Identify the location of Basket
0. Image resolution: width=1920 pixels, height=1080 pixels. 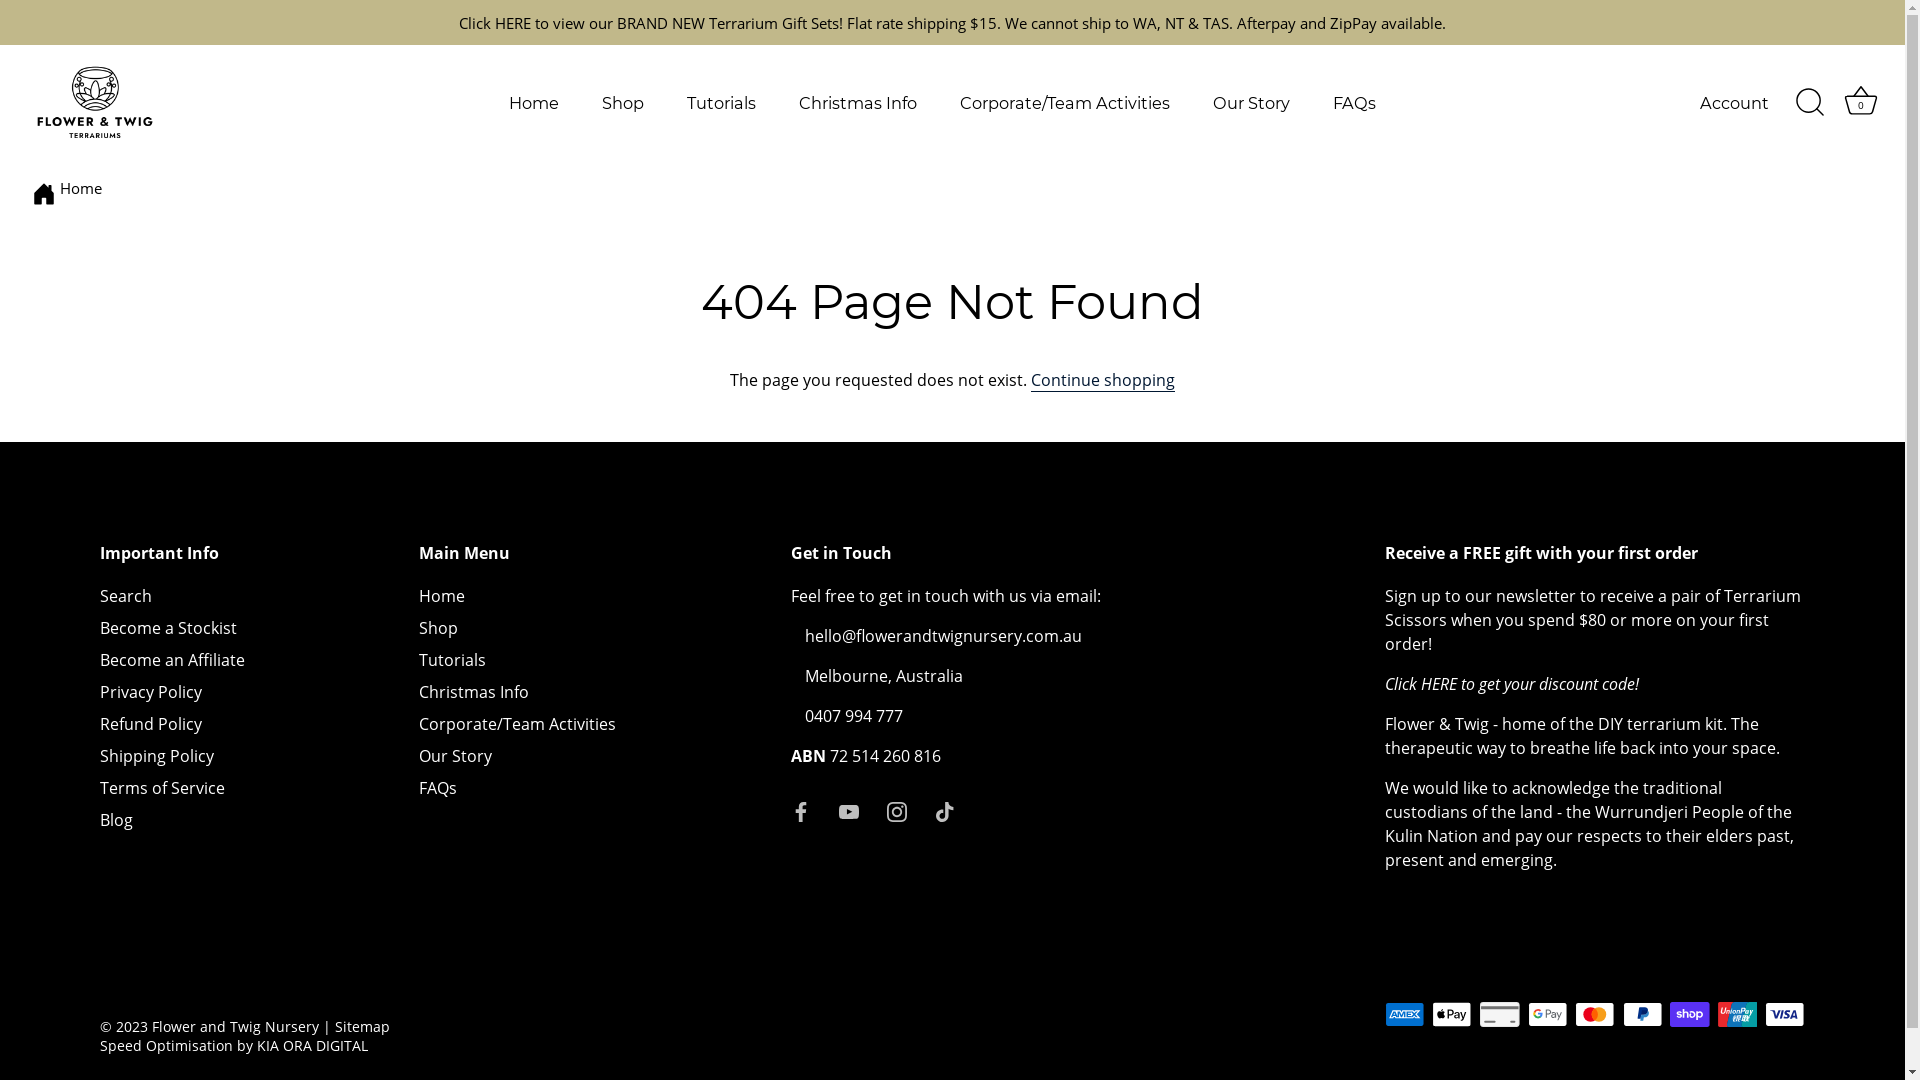
(1861, 102).